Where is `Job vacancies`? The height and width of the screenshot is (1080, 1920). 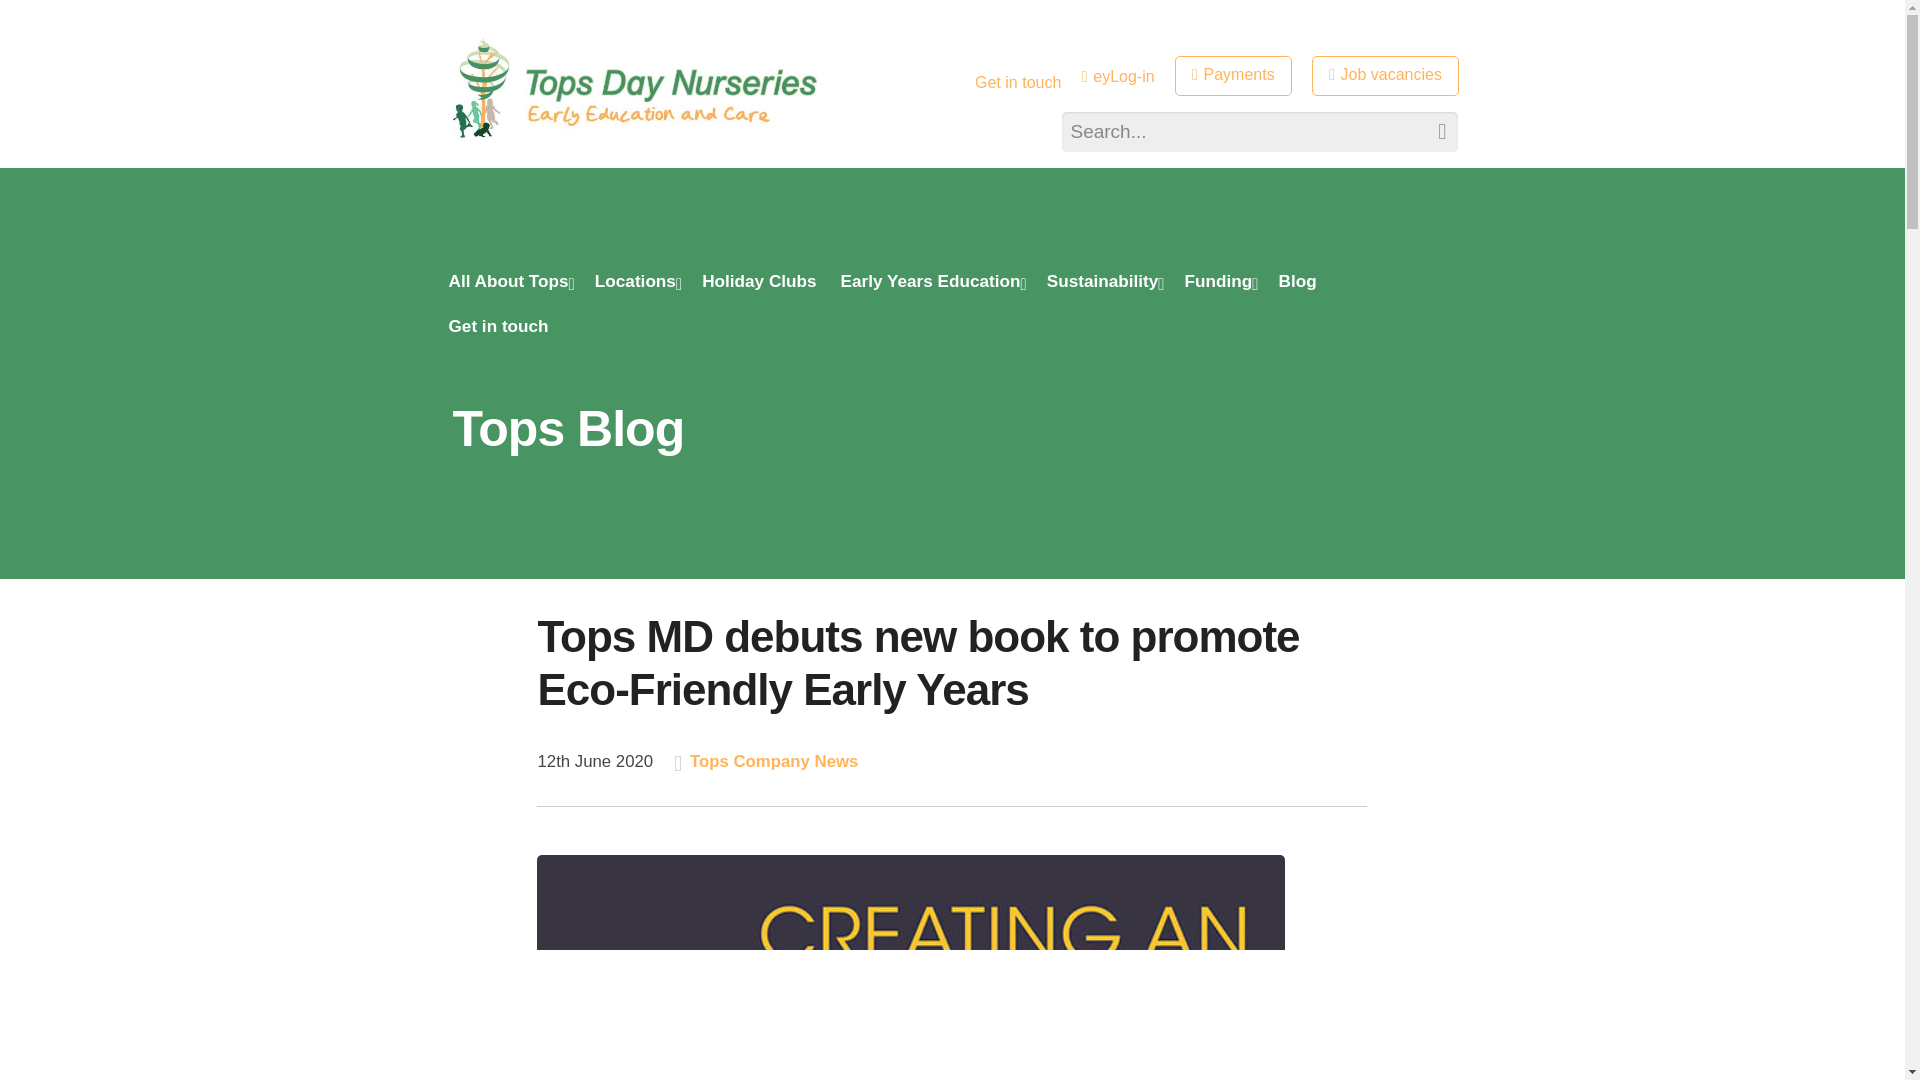
Job vacancies is located at coordinates (1385, 76).